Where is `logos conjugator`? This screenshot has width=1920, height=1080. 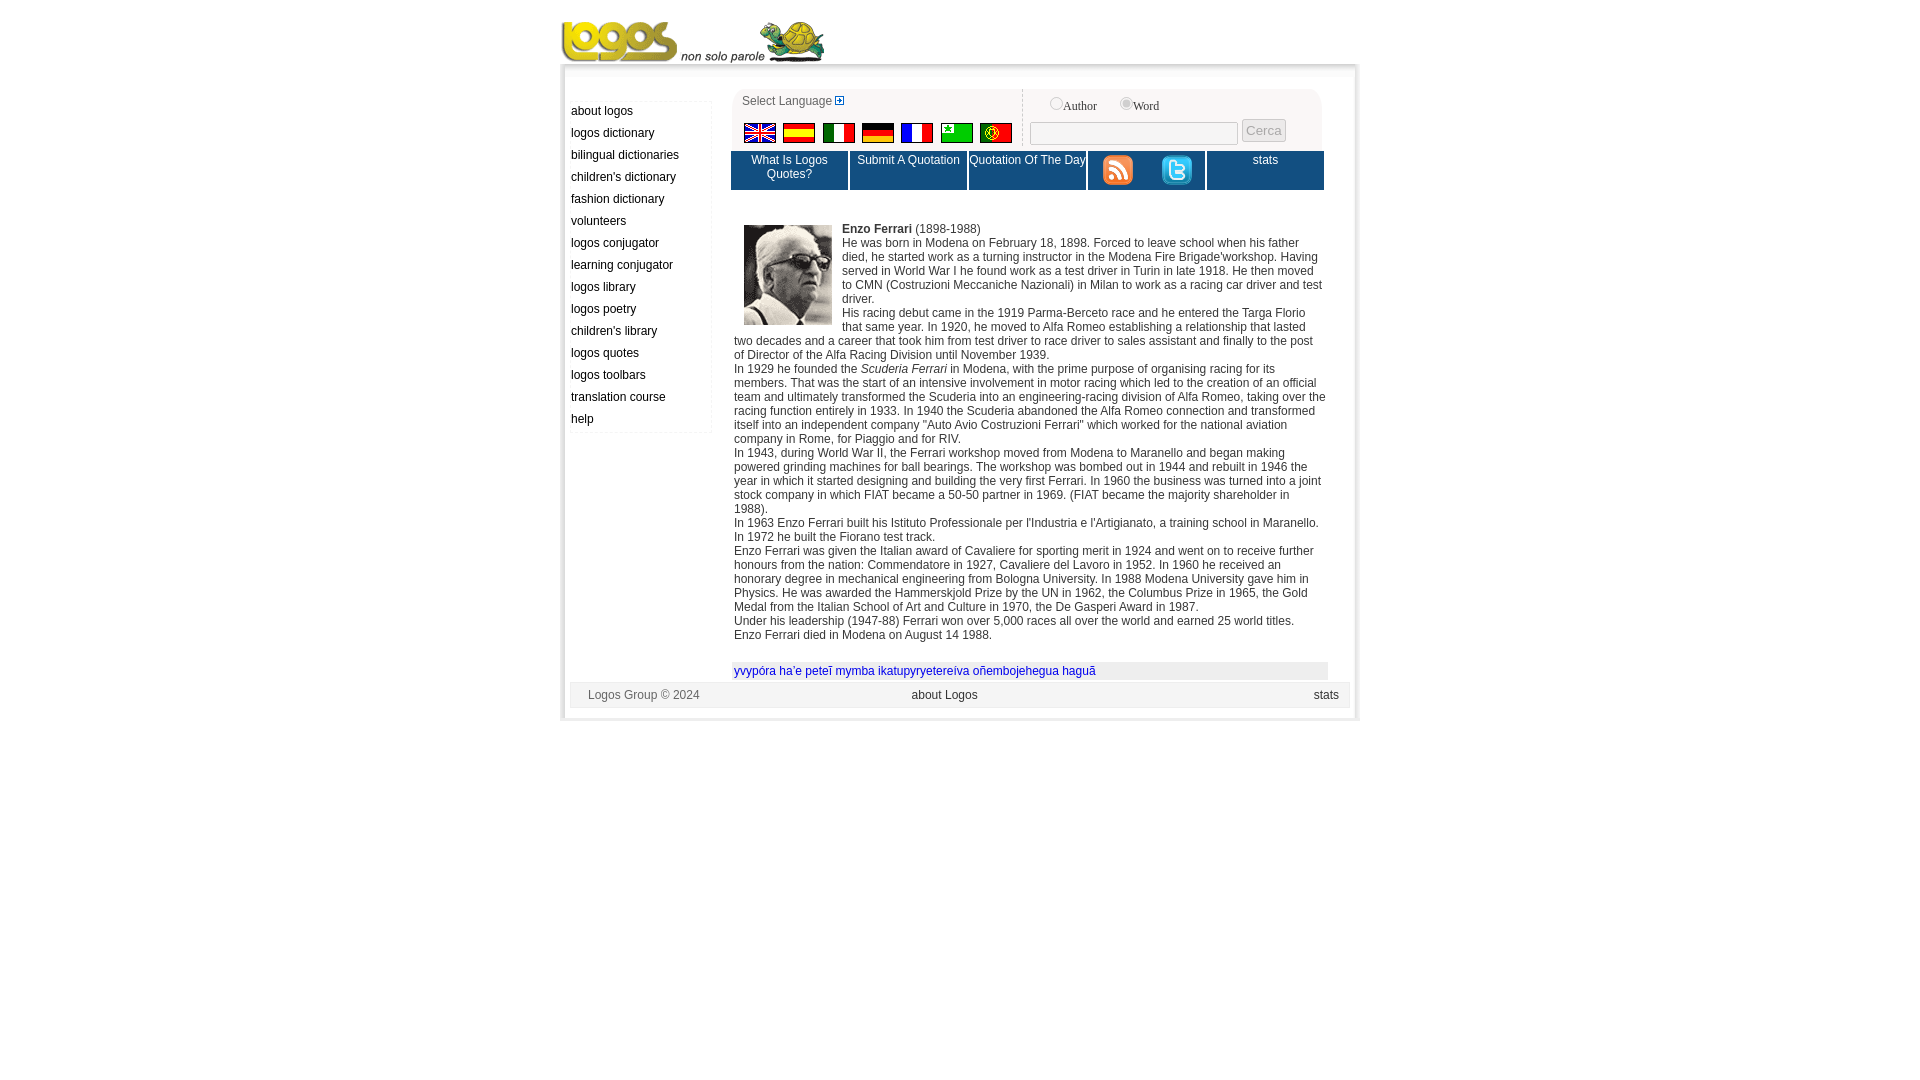
logos conjugator is located at coordinates (640, 244).